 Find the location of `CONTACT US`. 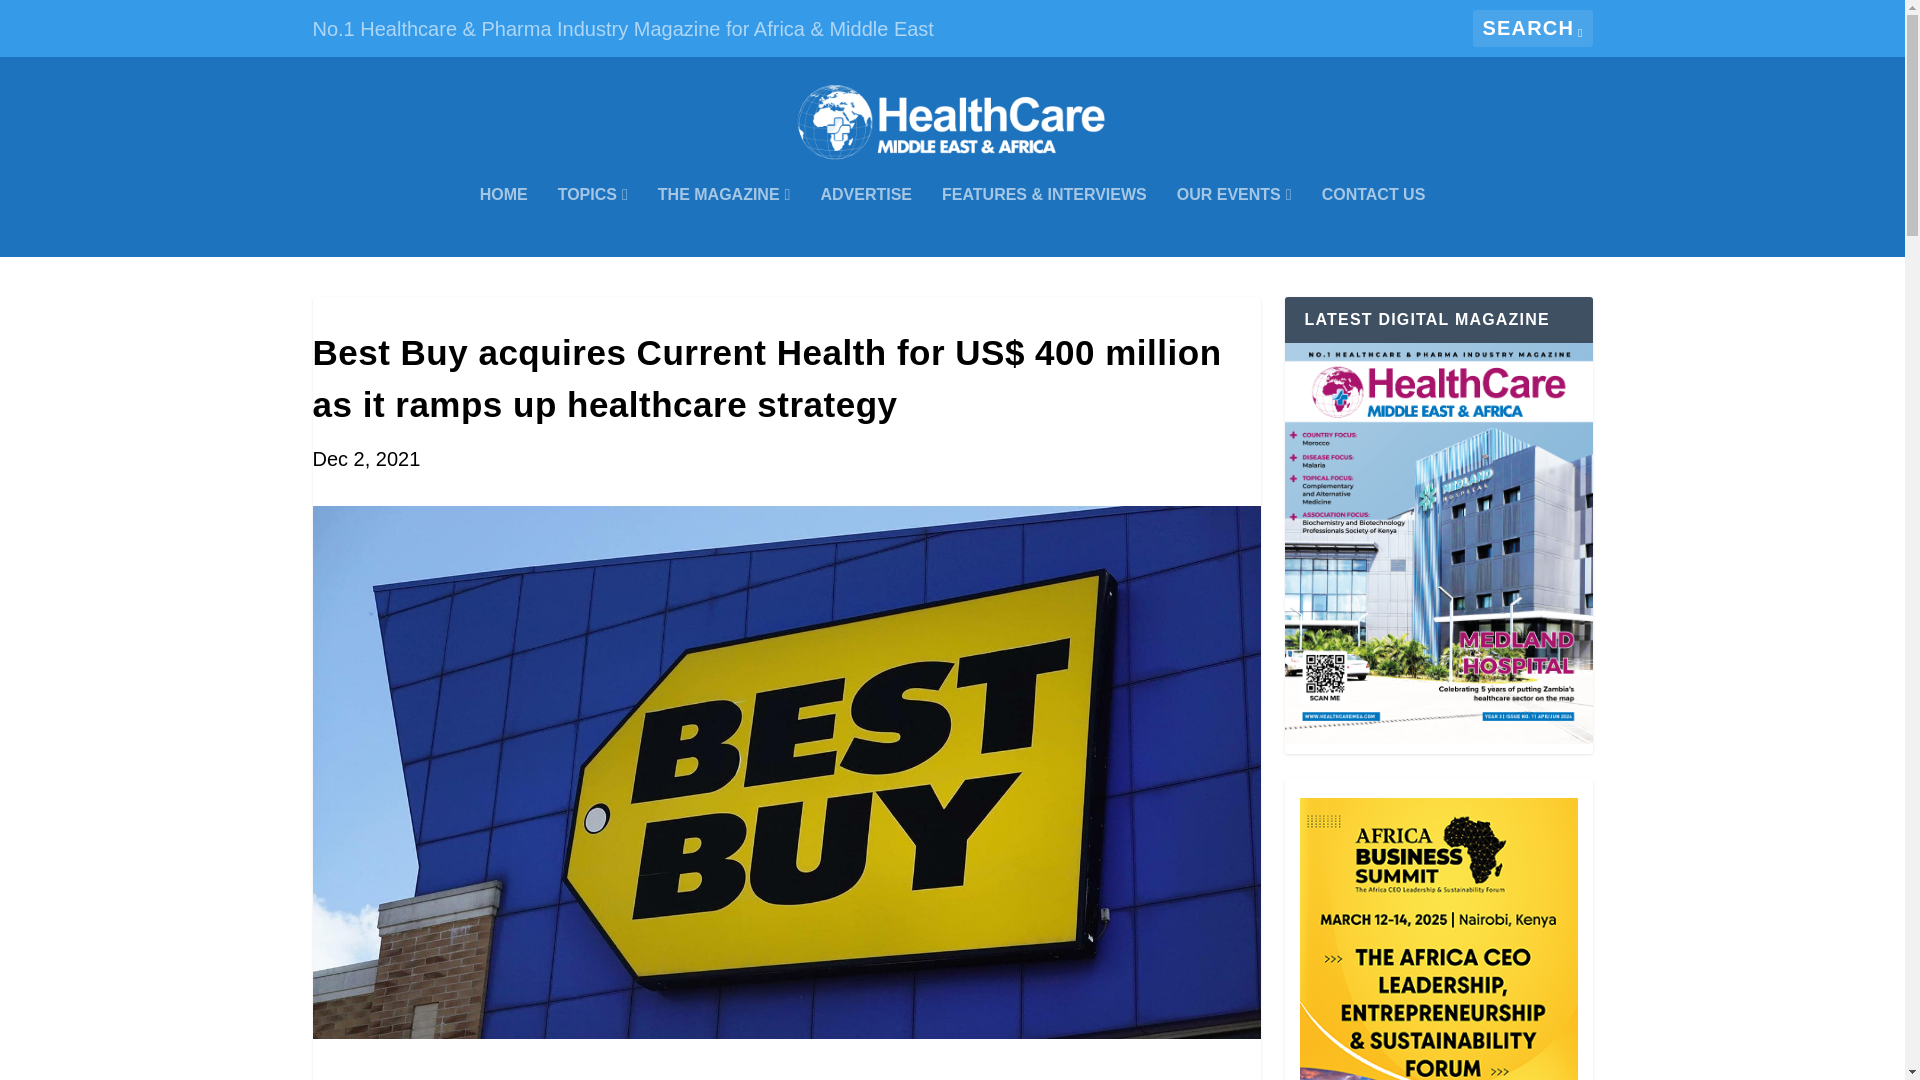

CONTACT US is located at coordinates (1374, 222).